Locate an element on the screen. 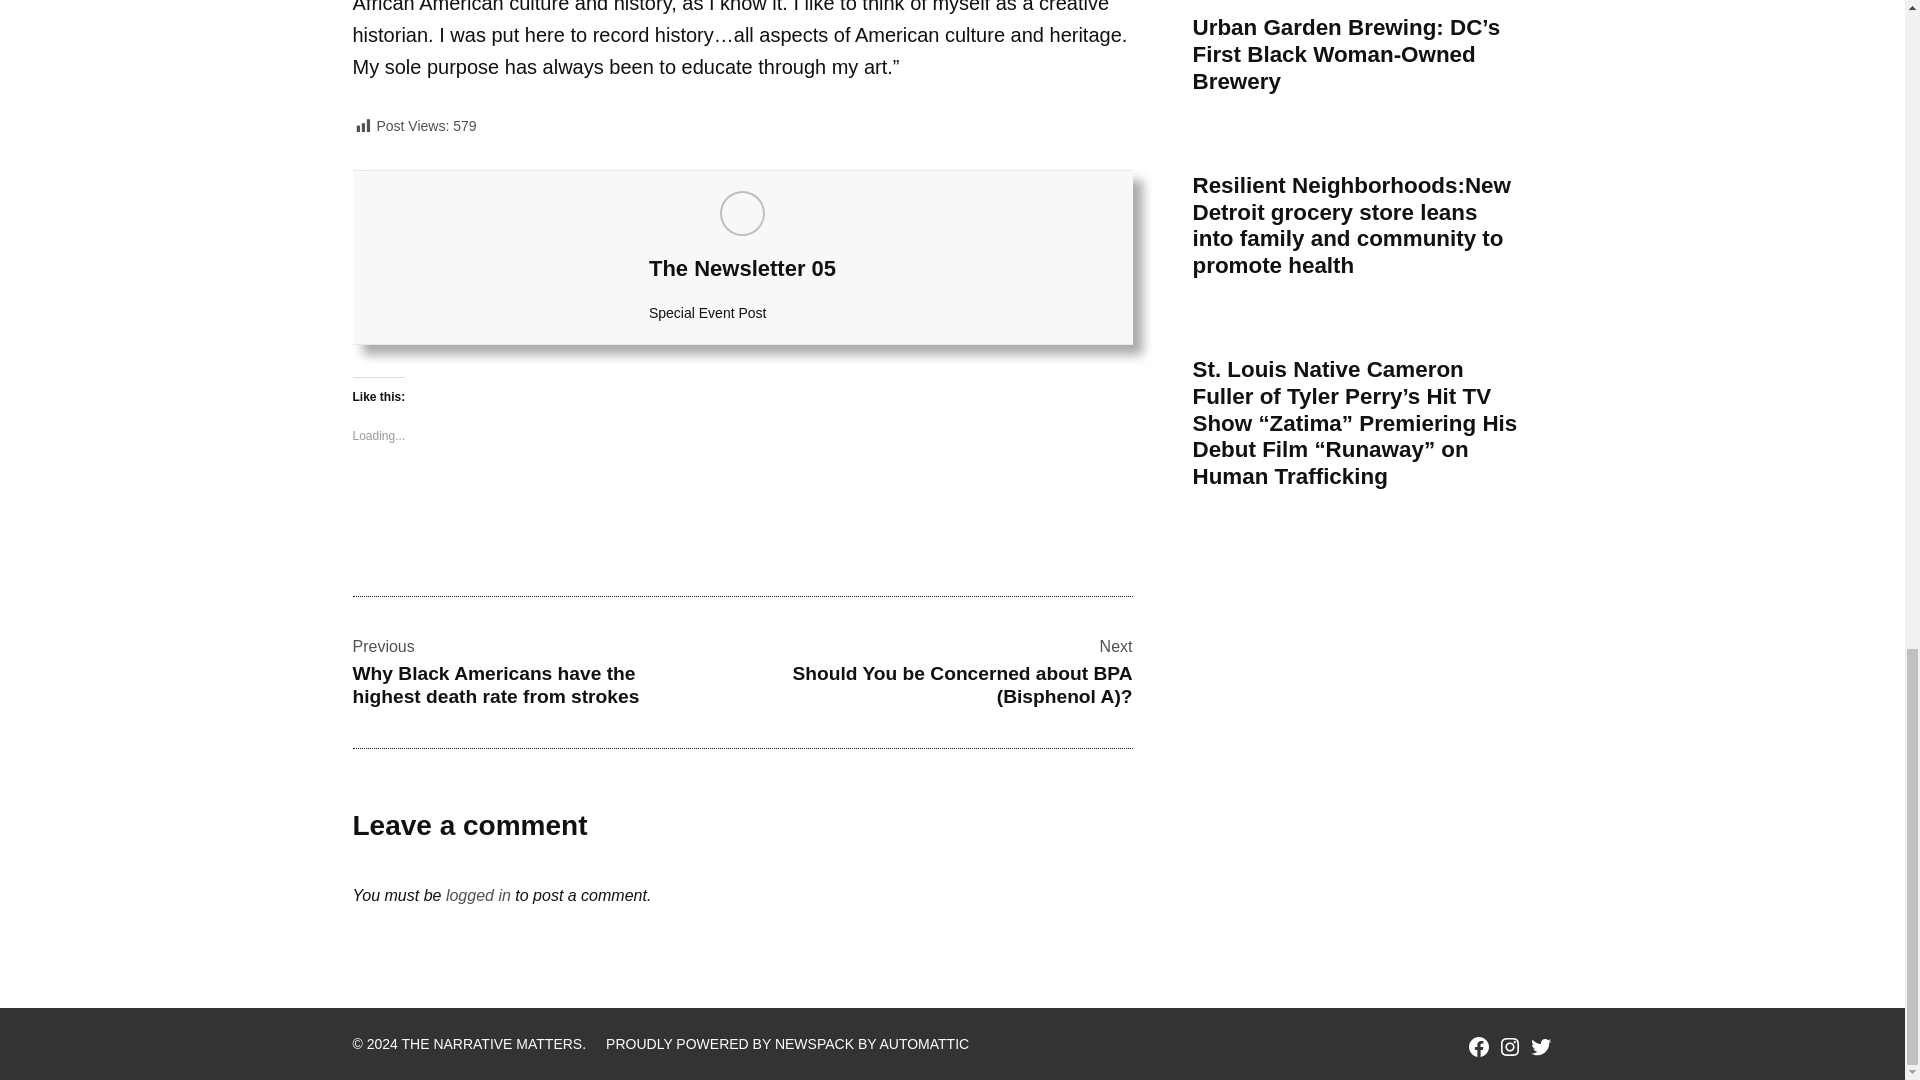  The Newsletter 05 is located at coordinates (742, 268).